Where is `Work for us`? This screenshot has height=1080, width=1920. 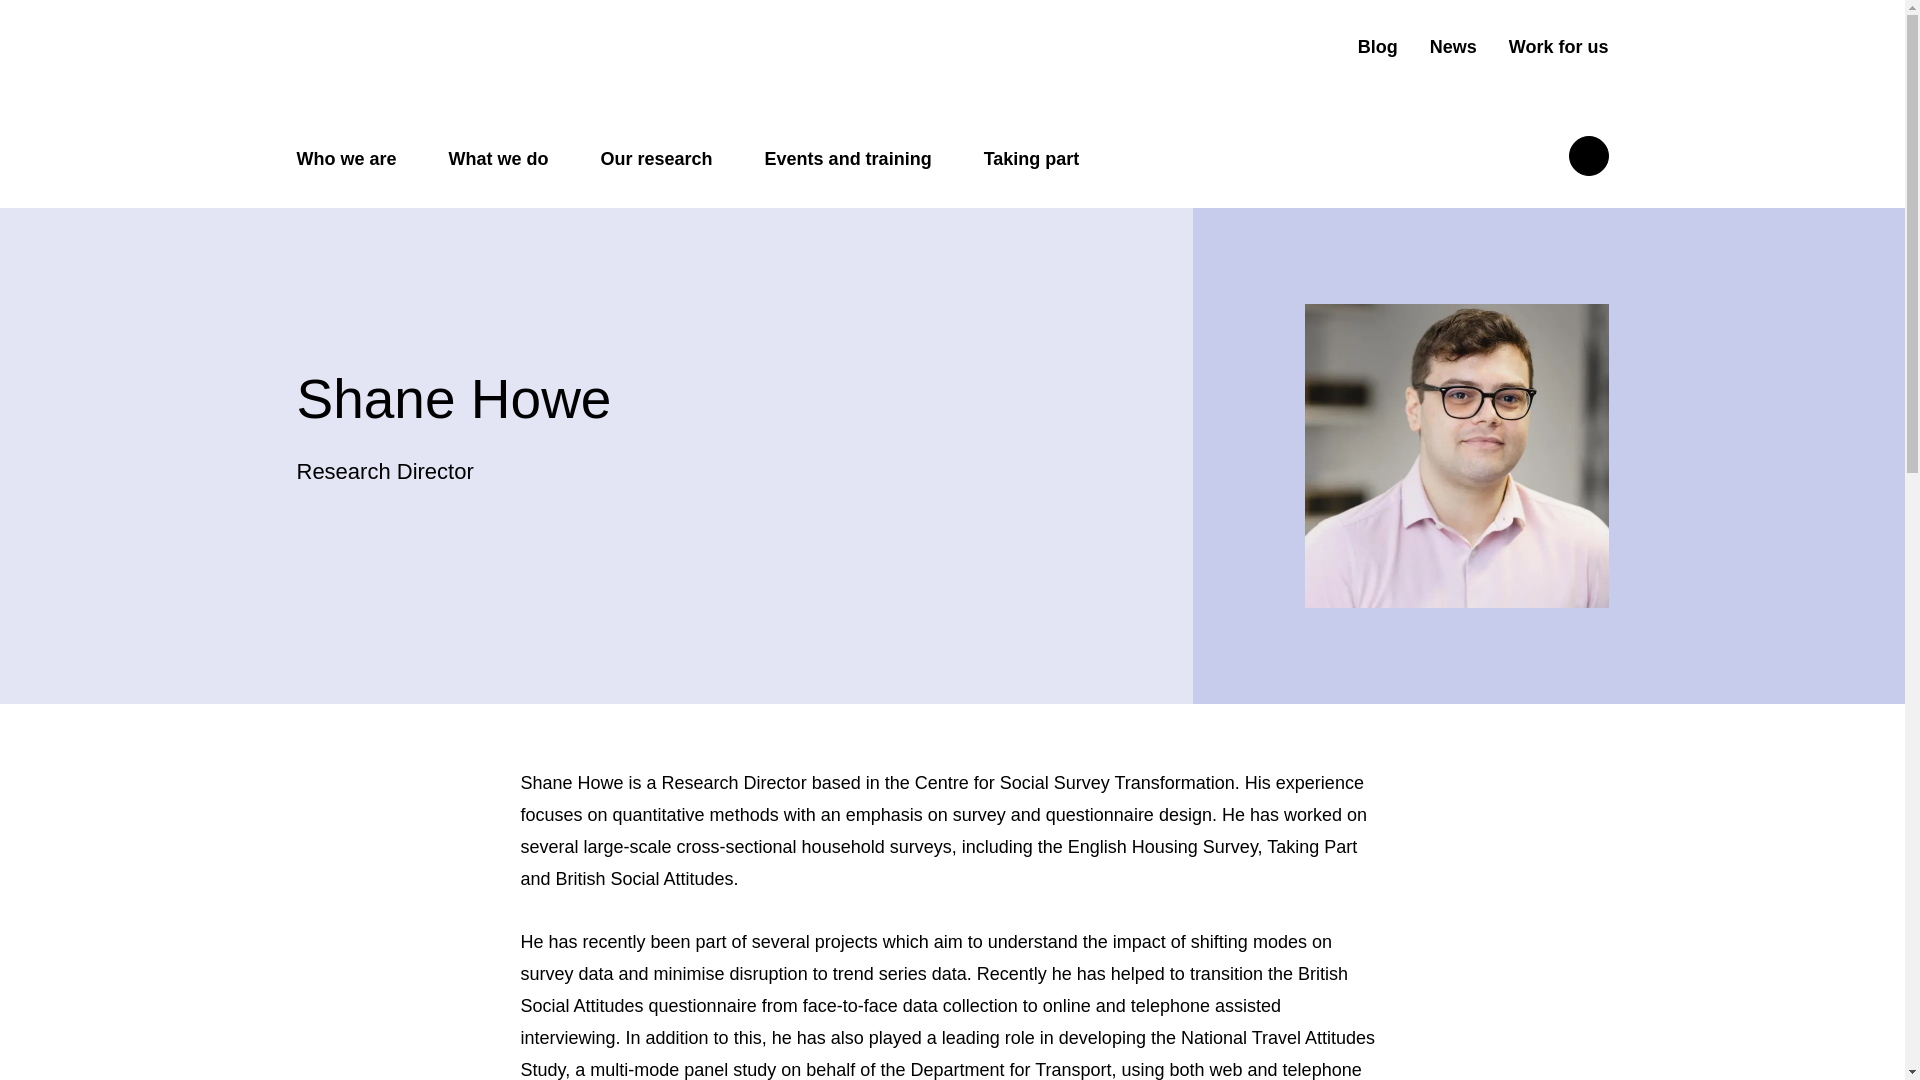 Work for us is located at coordinates (1558, 48).